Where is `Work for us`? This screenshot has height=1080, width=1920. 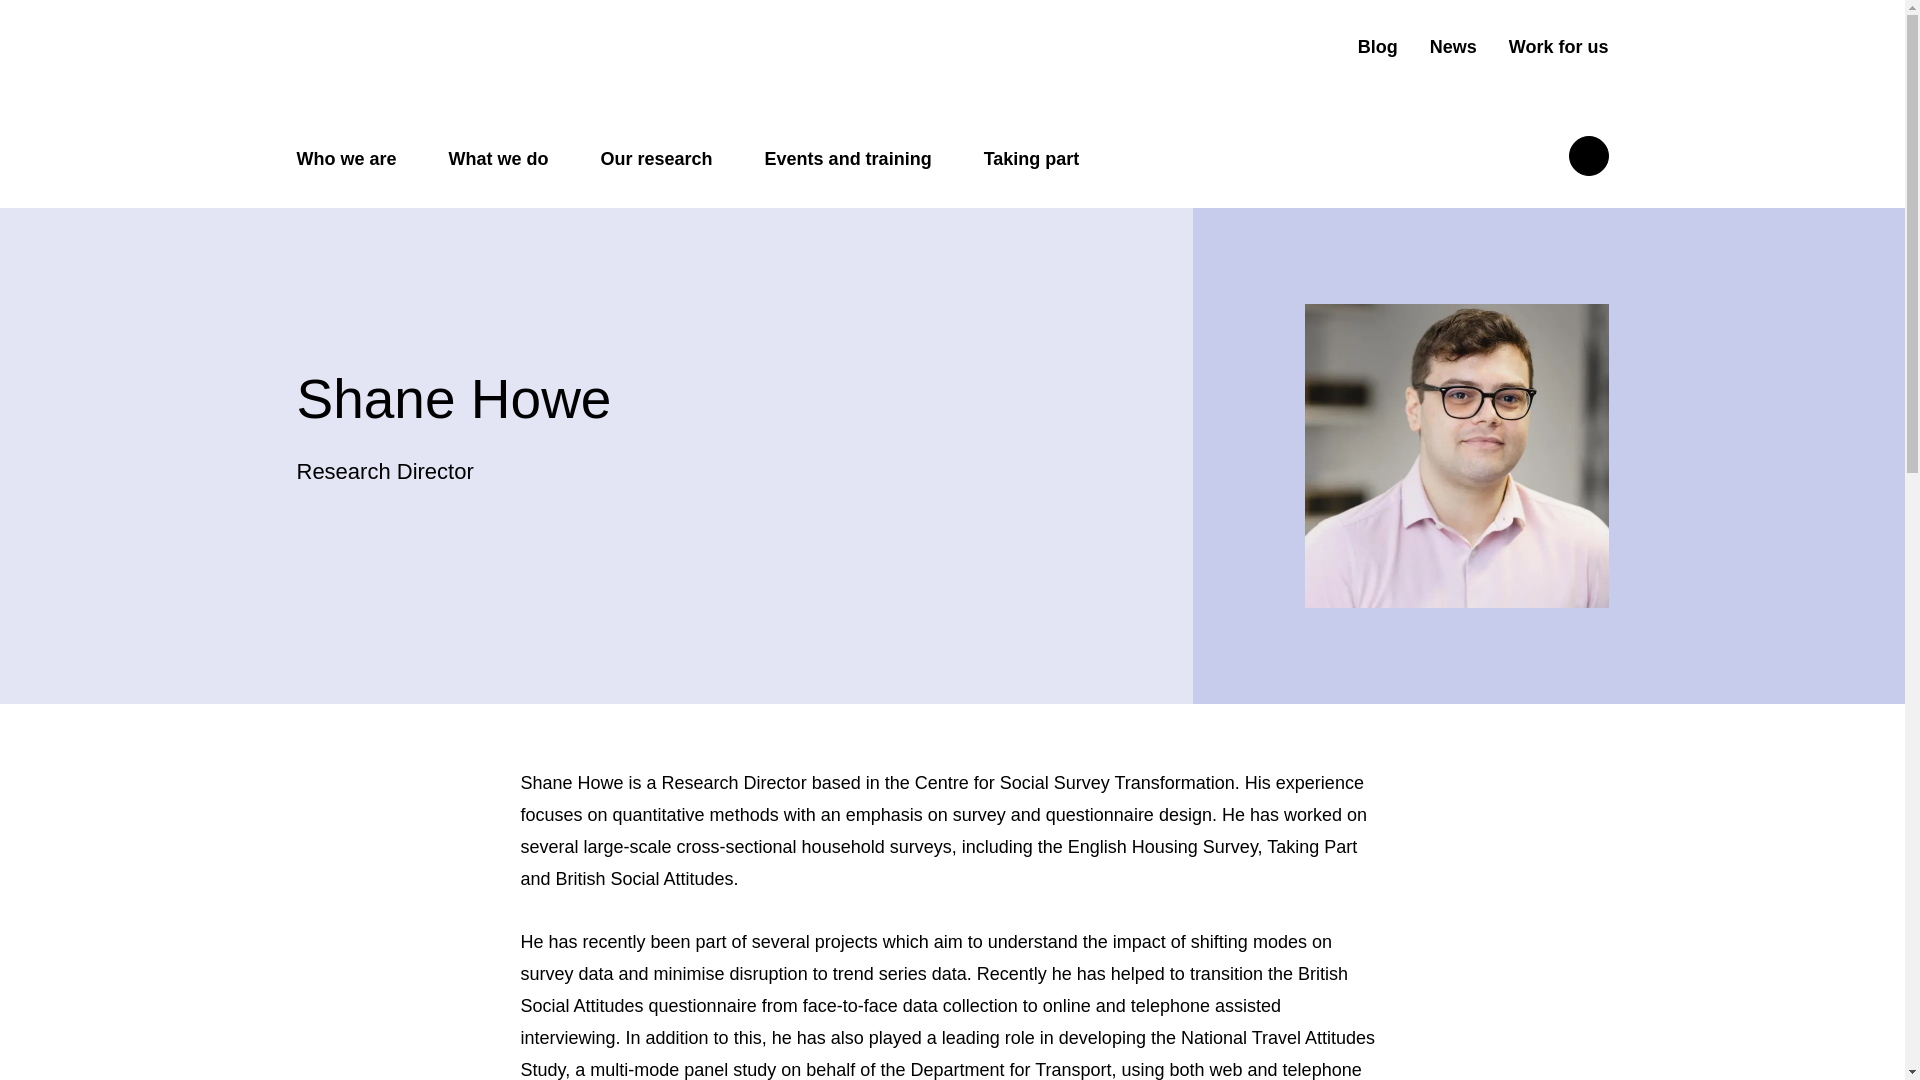 Work for us is located at coordinates (1558, 48).